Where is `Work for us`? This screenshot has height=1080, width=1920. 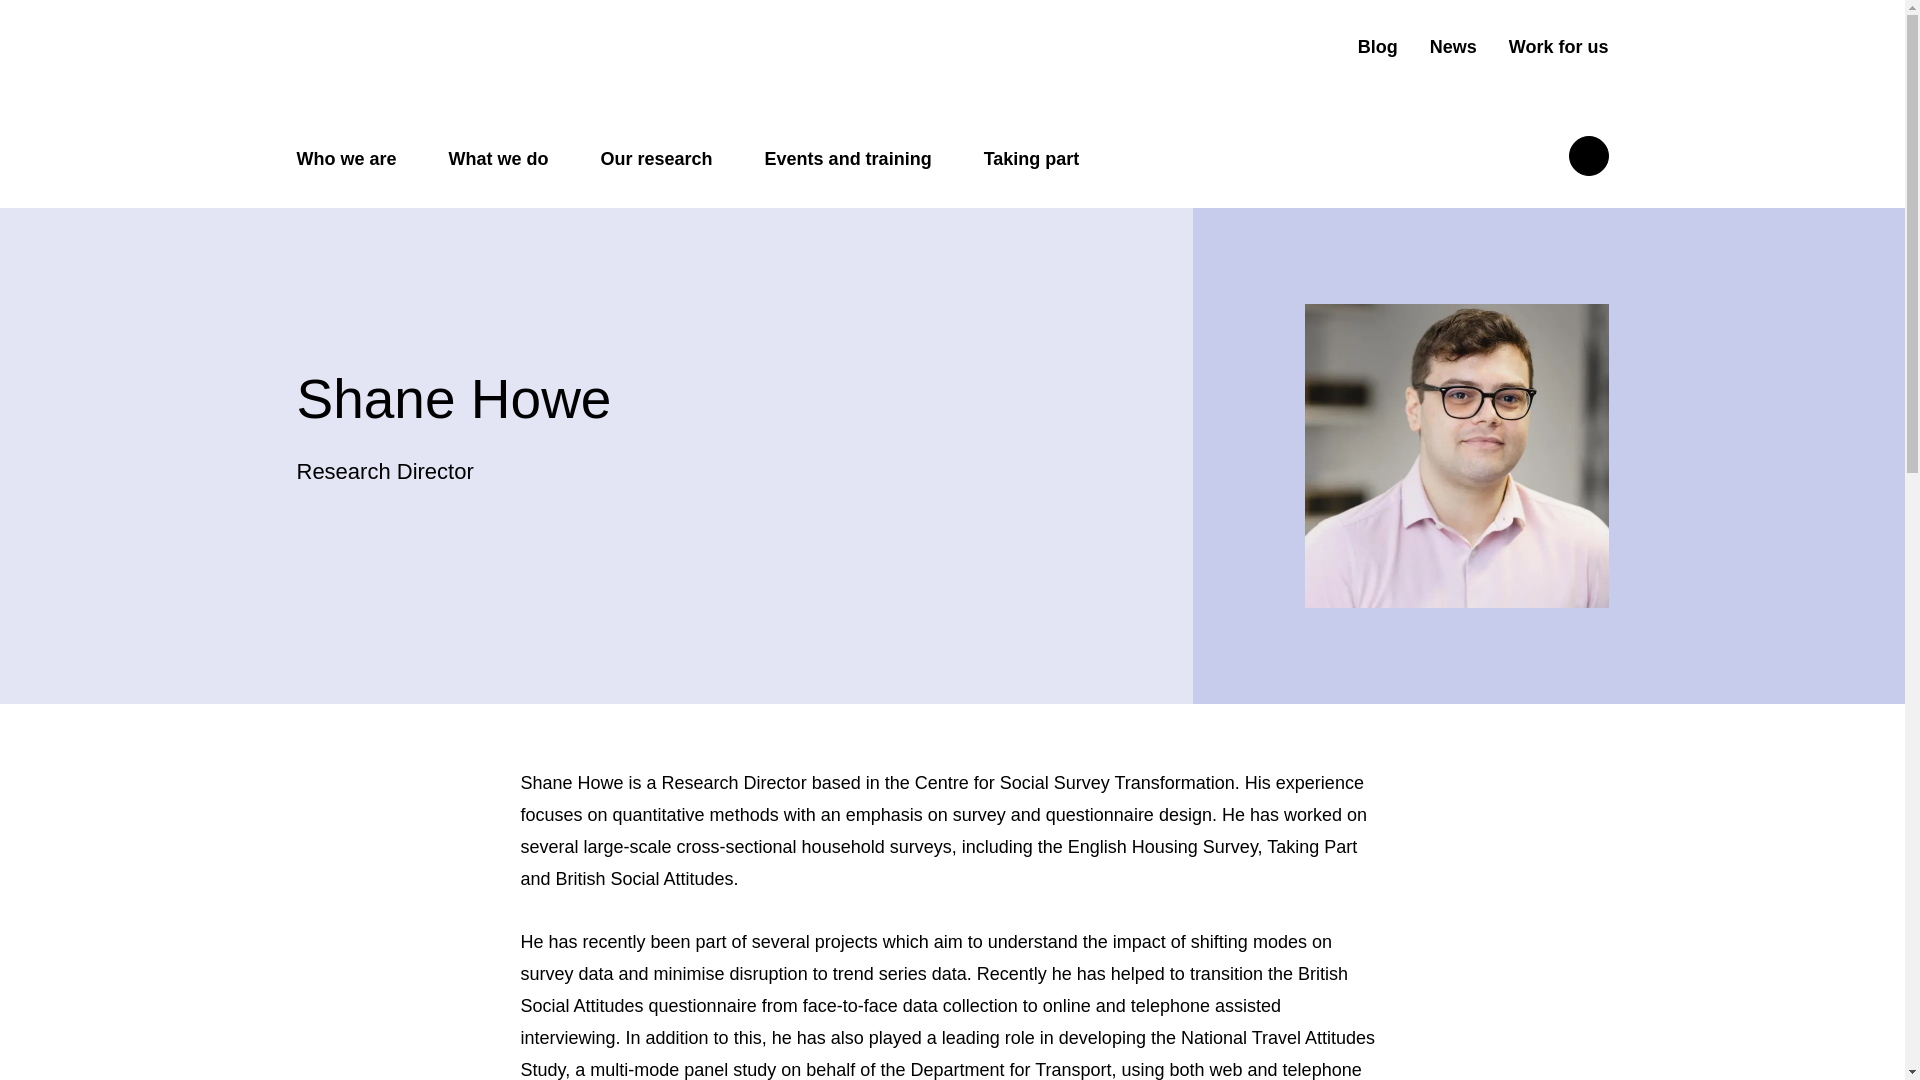 Work for us is located at coordinates (1558, 48).